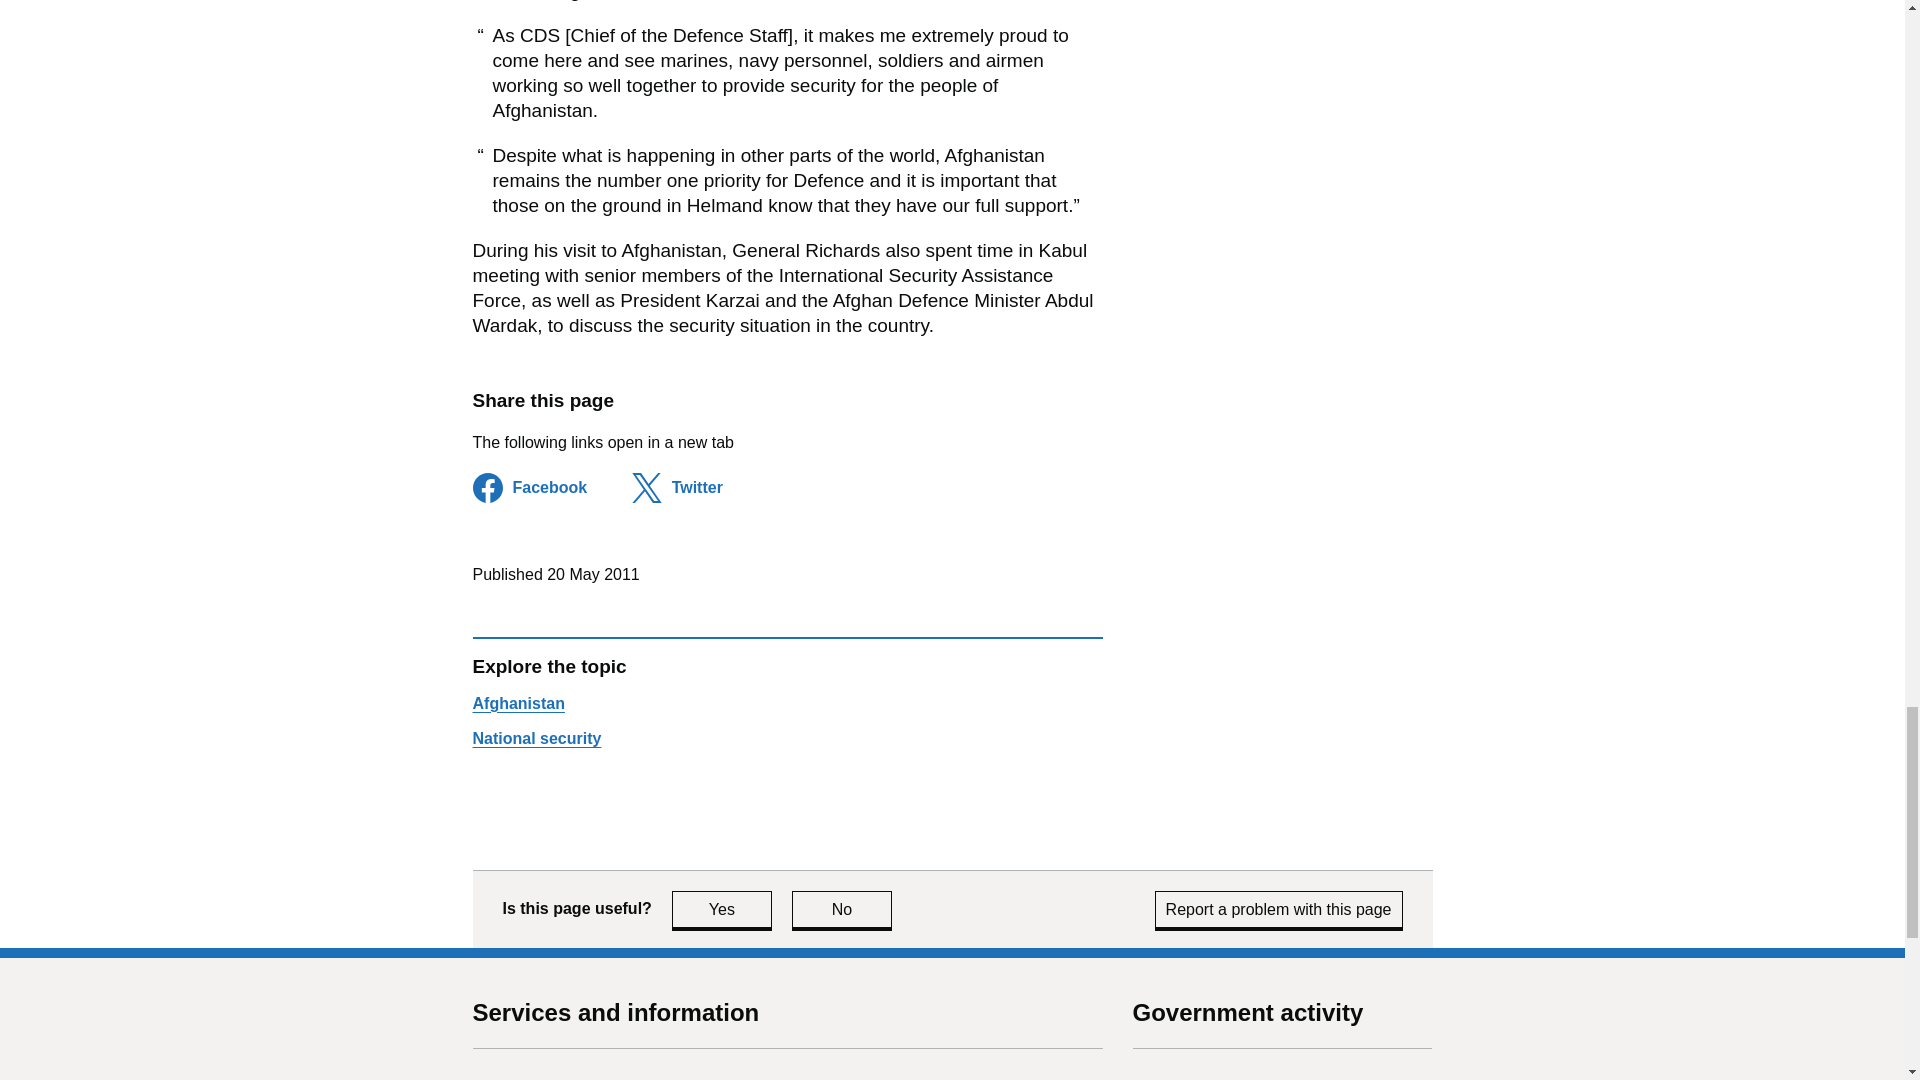  I want to click on Afghanistan, so click(518, 703).